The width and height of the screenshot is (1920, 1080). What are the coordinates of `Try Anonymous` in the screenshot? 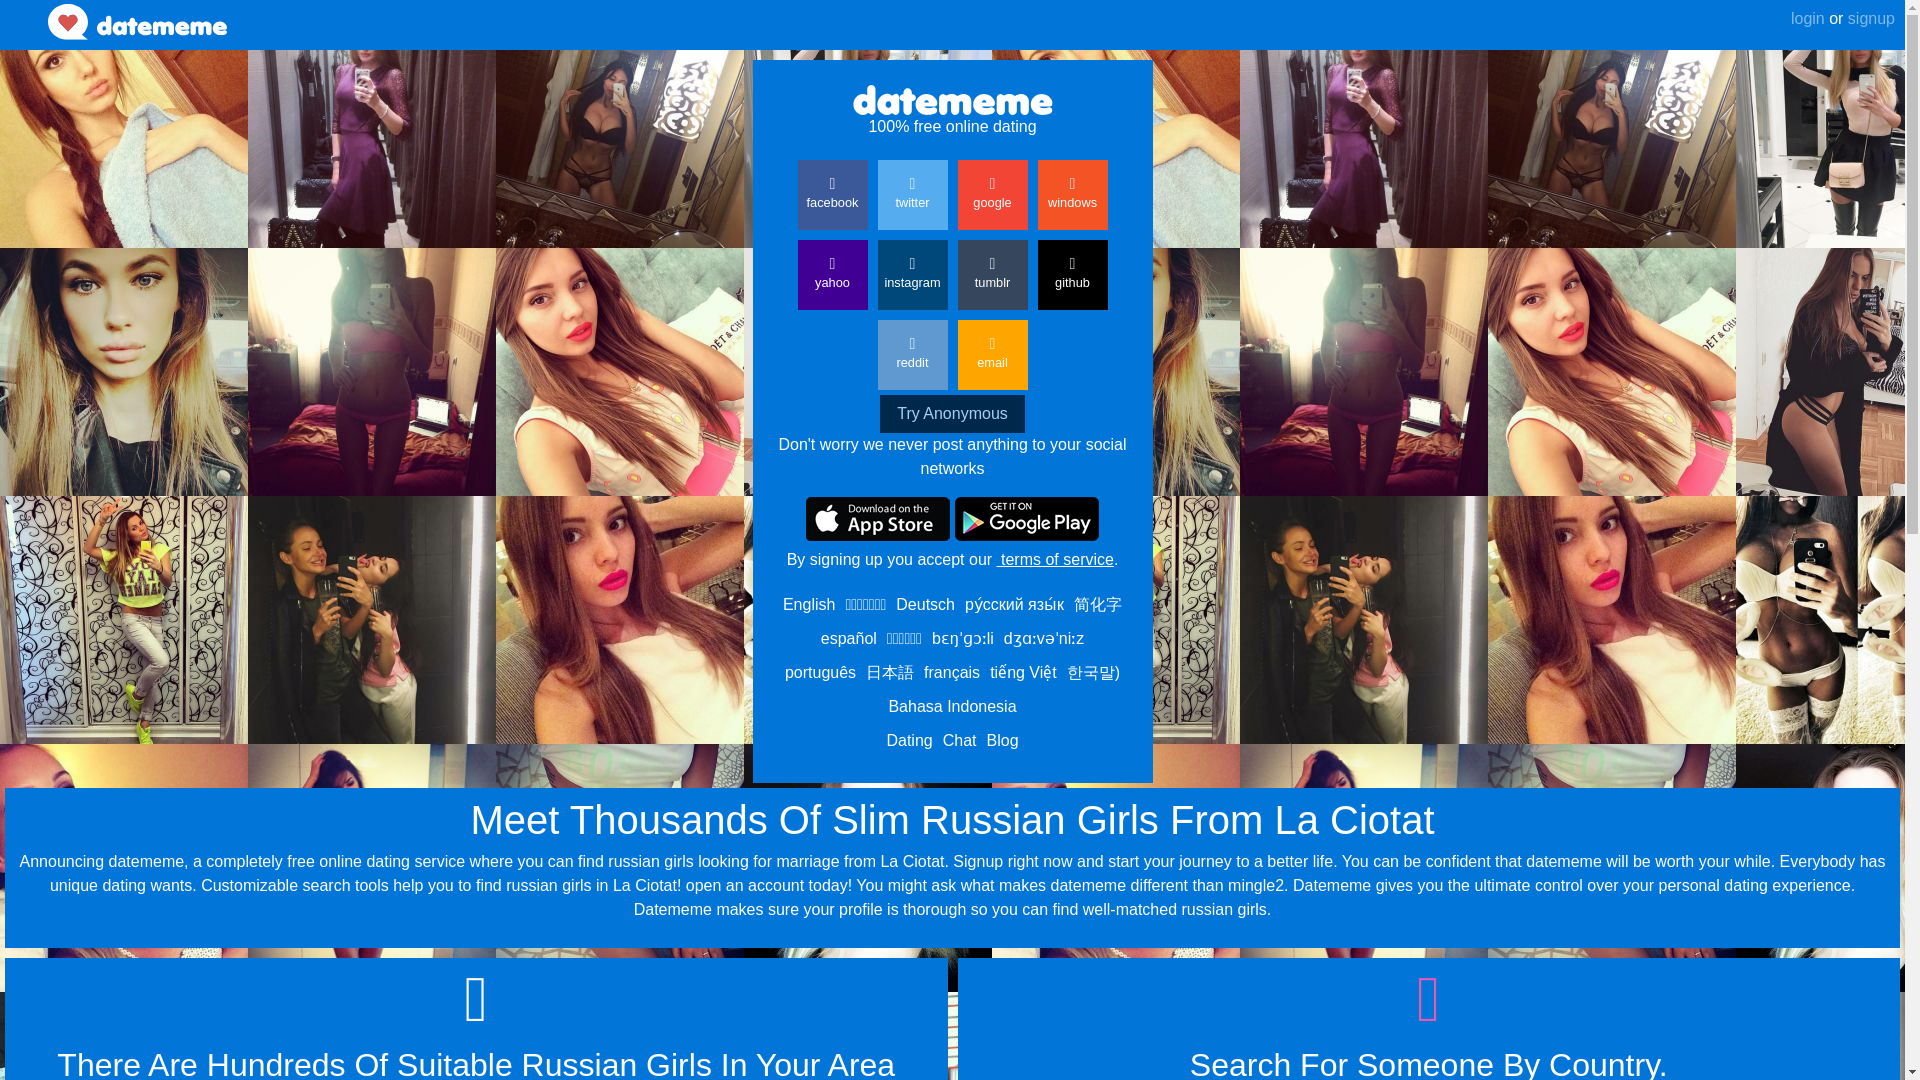 It's located at (952, 414).